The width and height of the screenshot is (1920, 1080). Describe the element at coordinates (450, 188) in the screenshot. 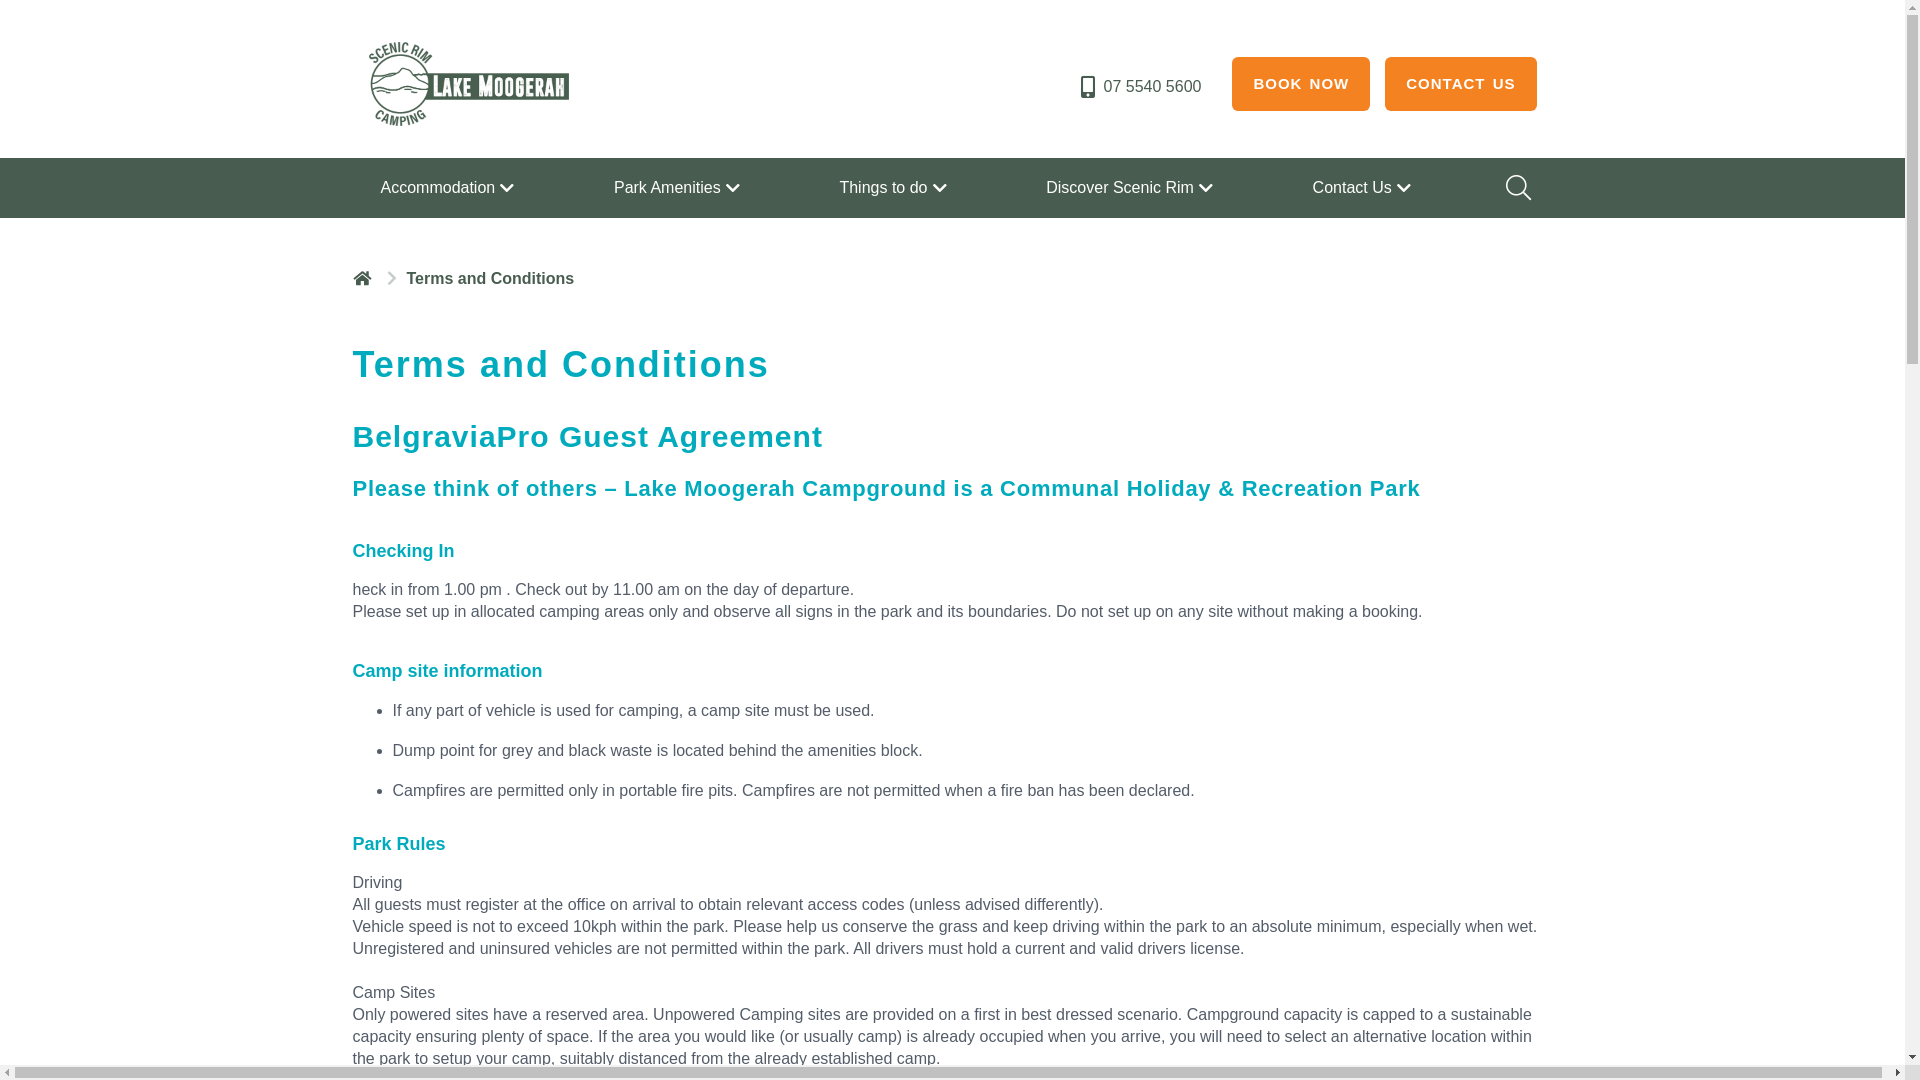

I see `Accommodation` at that location.